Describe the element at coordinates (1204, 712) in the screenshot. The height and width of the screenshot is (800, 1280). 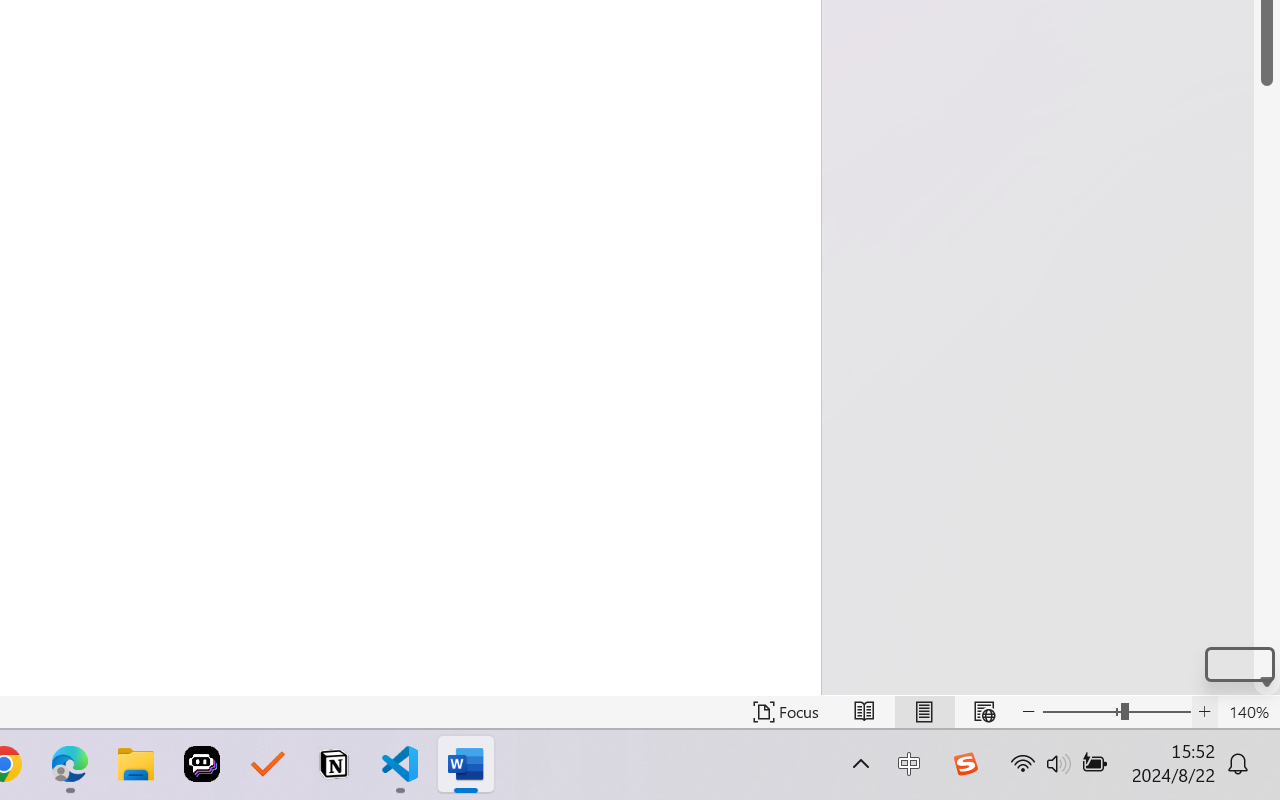
I see `Zoom In` at that location.